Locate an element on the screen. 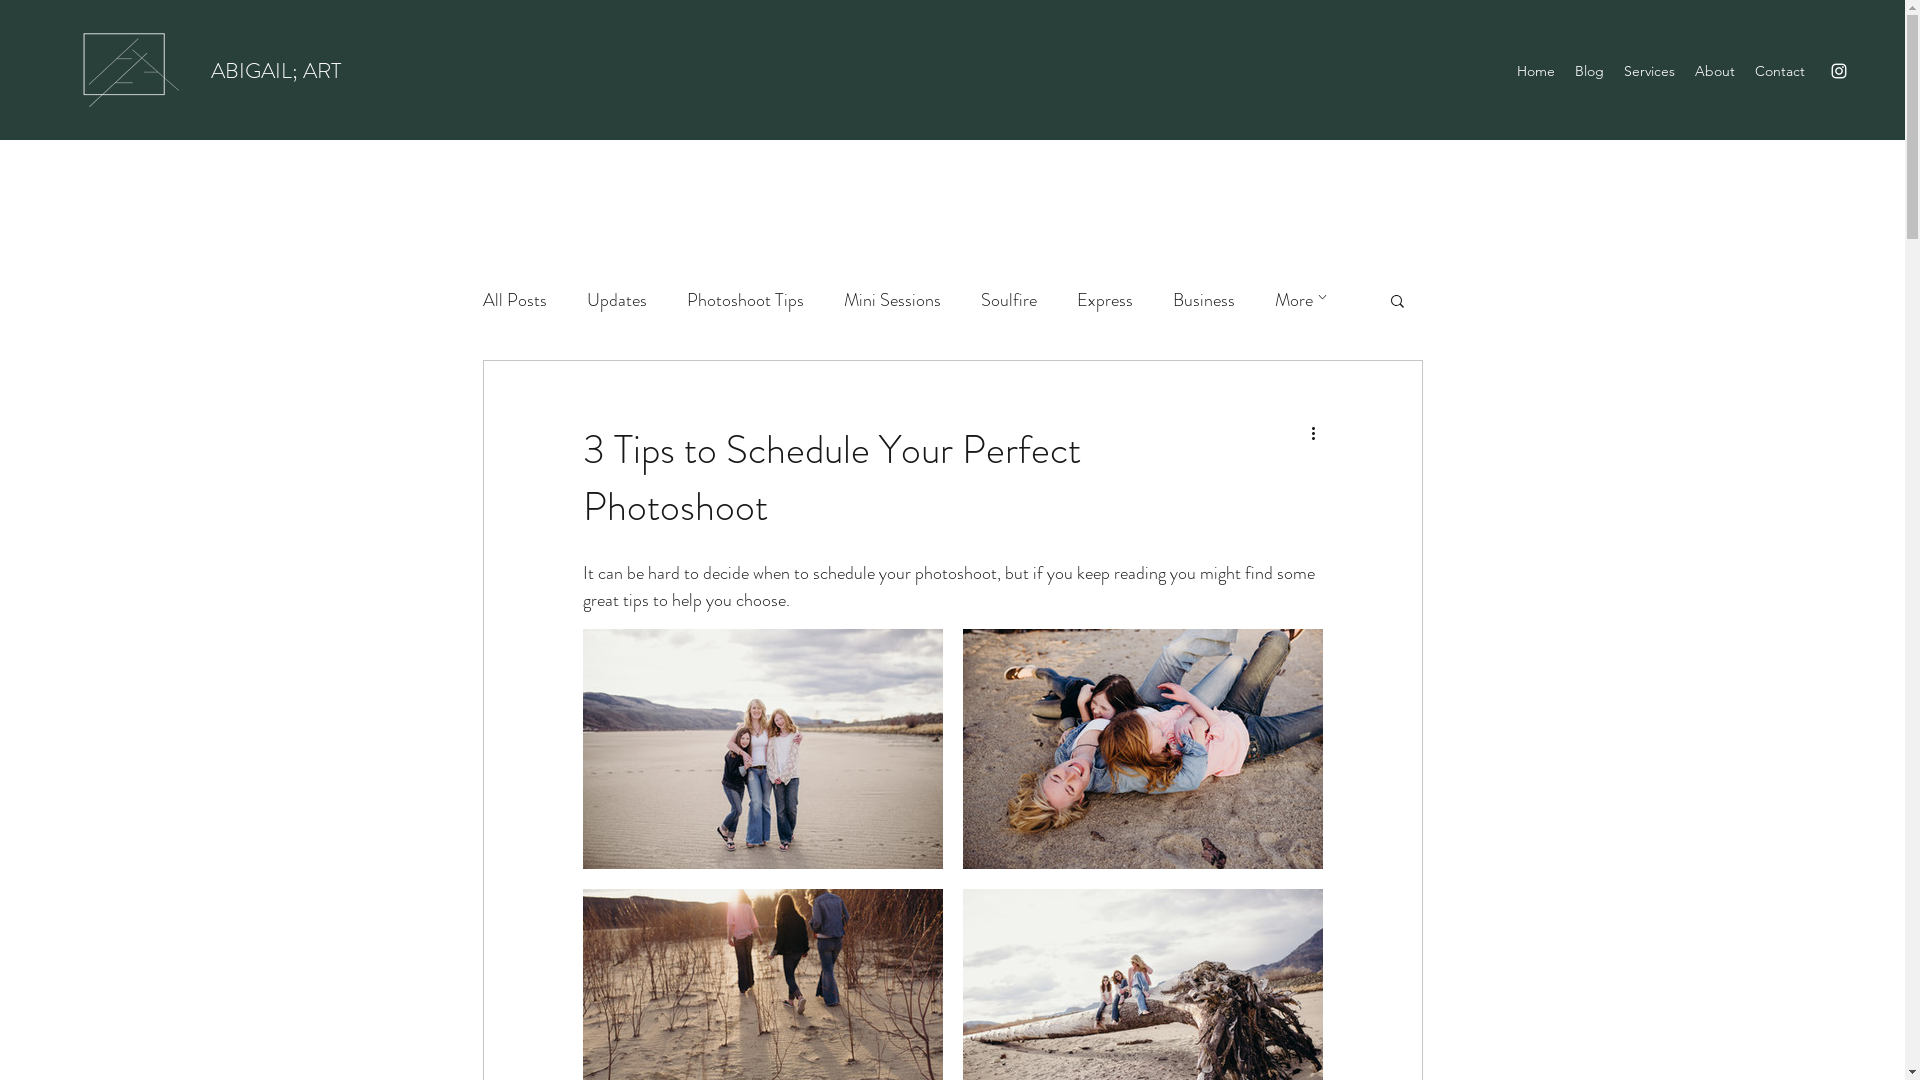 This screenshot has height=1080, width=1920. Updates is located at coordinates (616, 300).